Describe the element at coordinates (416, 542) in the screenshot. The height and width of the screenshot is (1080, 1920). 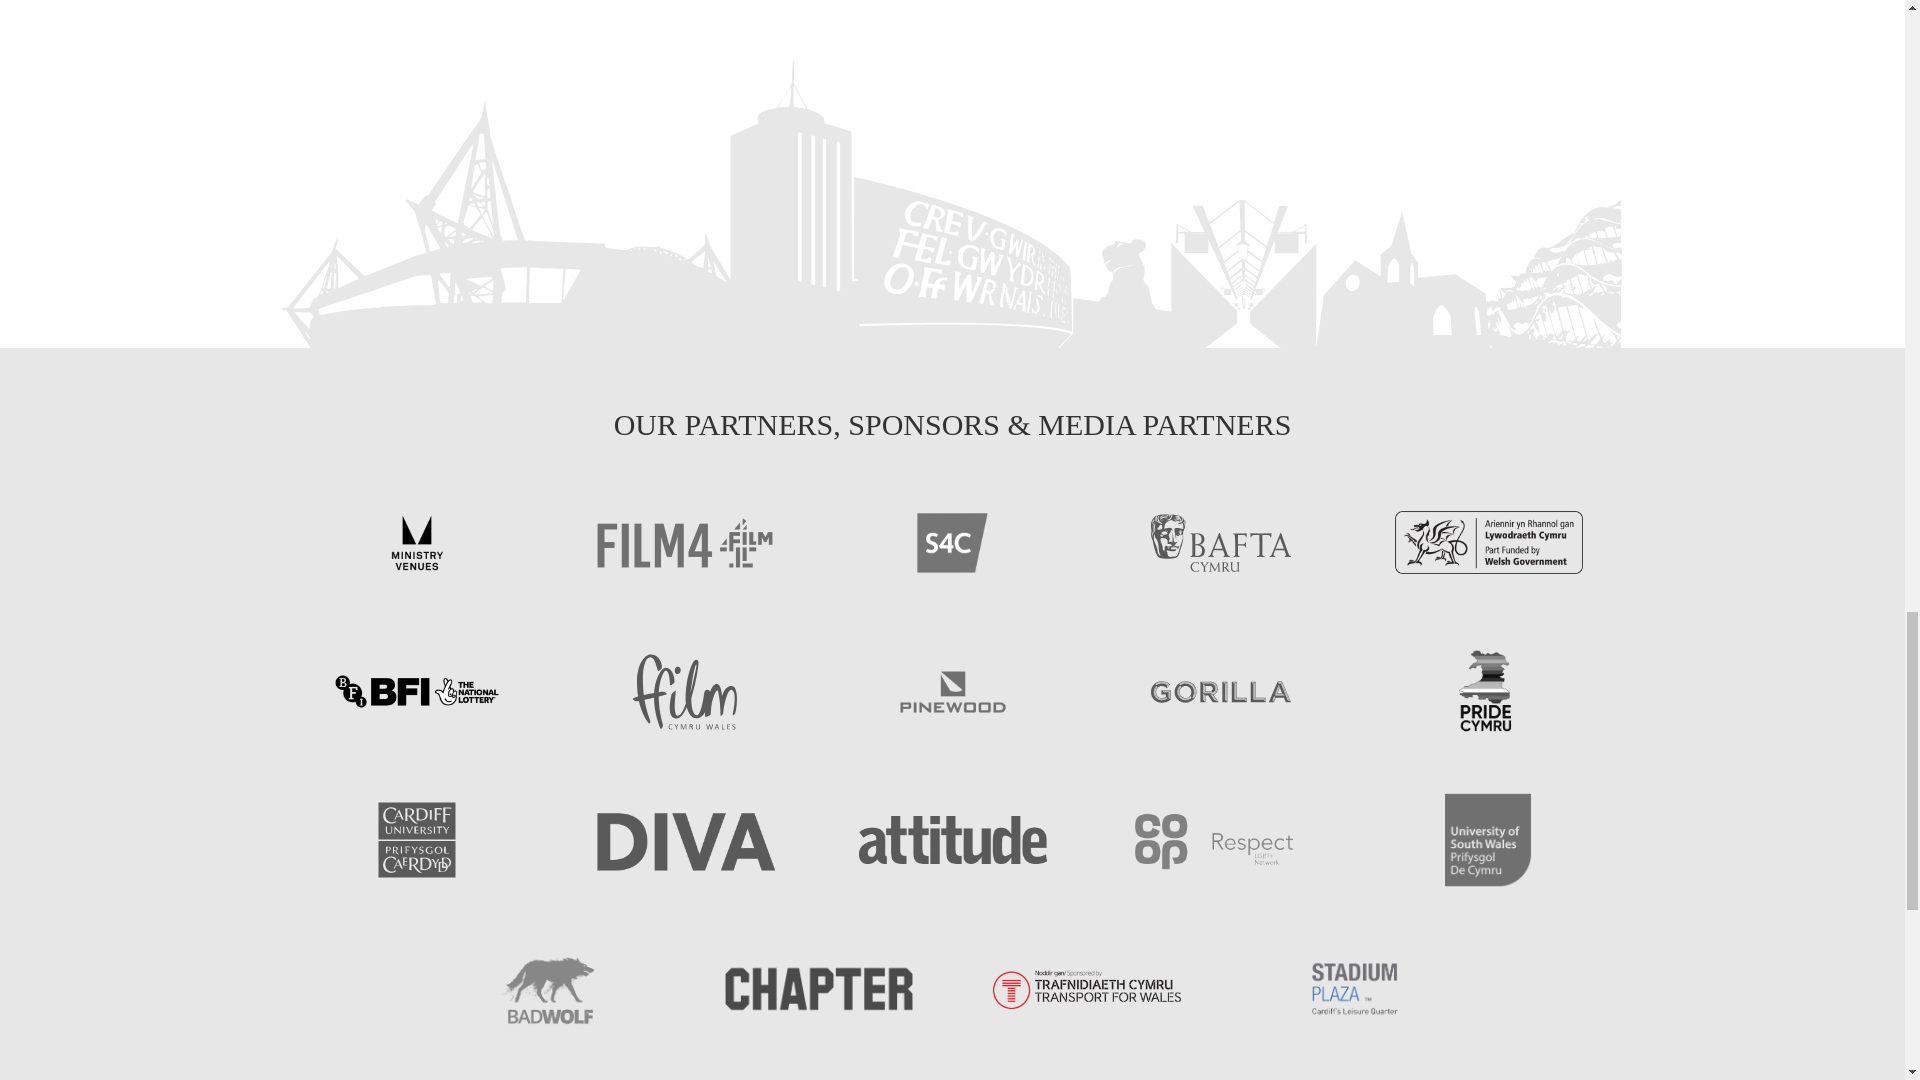
I see `Ministry Venues` at that location.